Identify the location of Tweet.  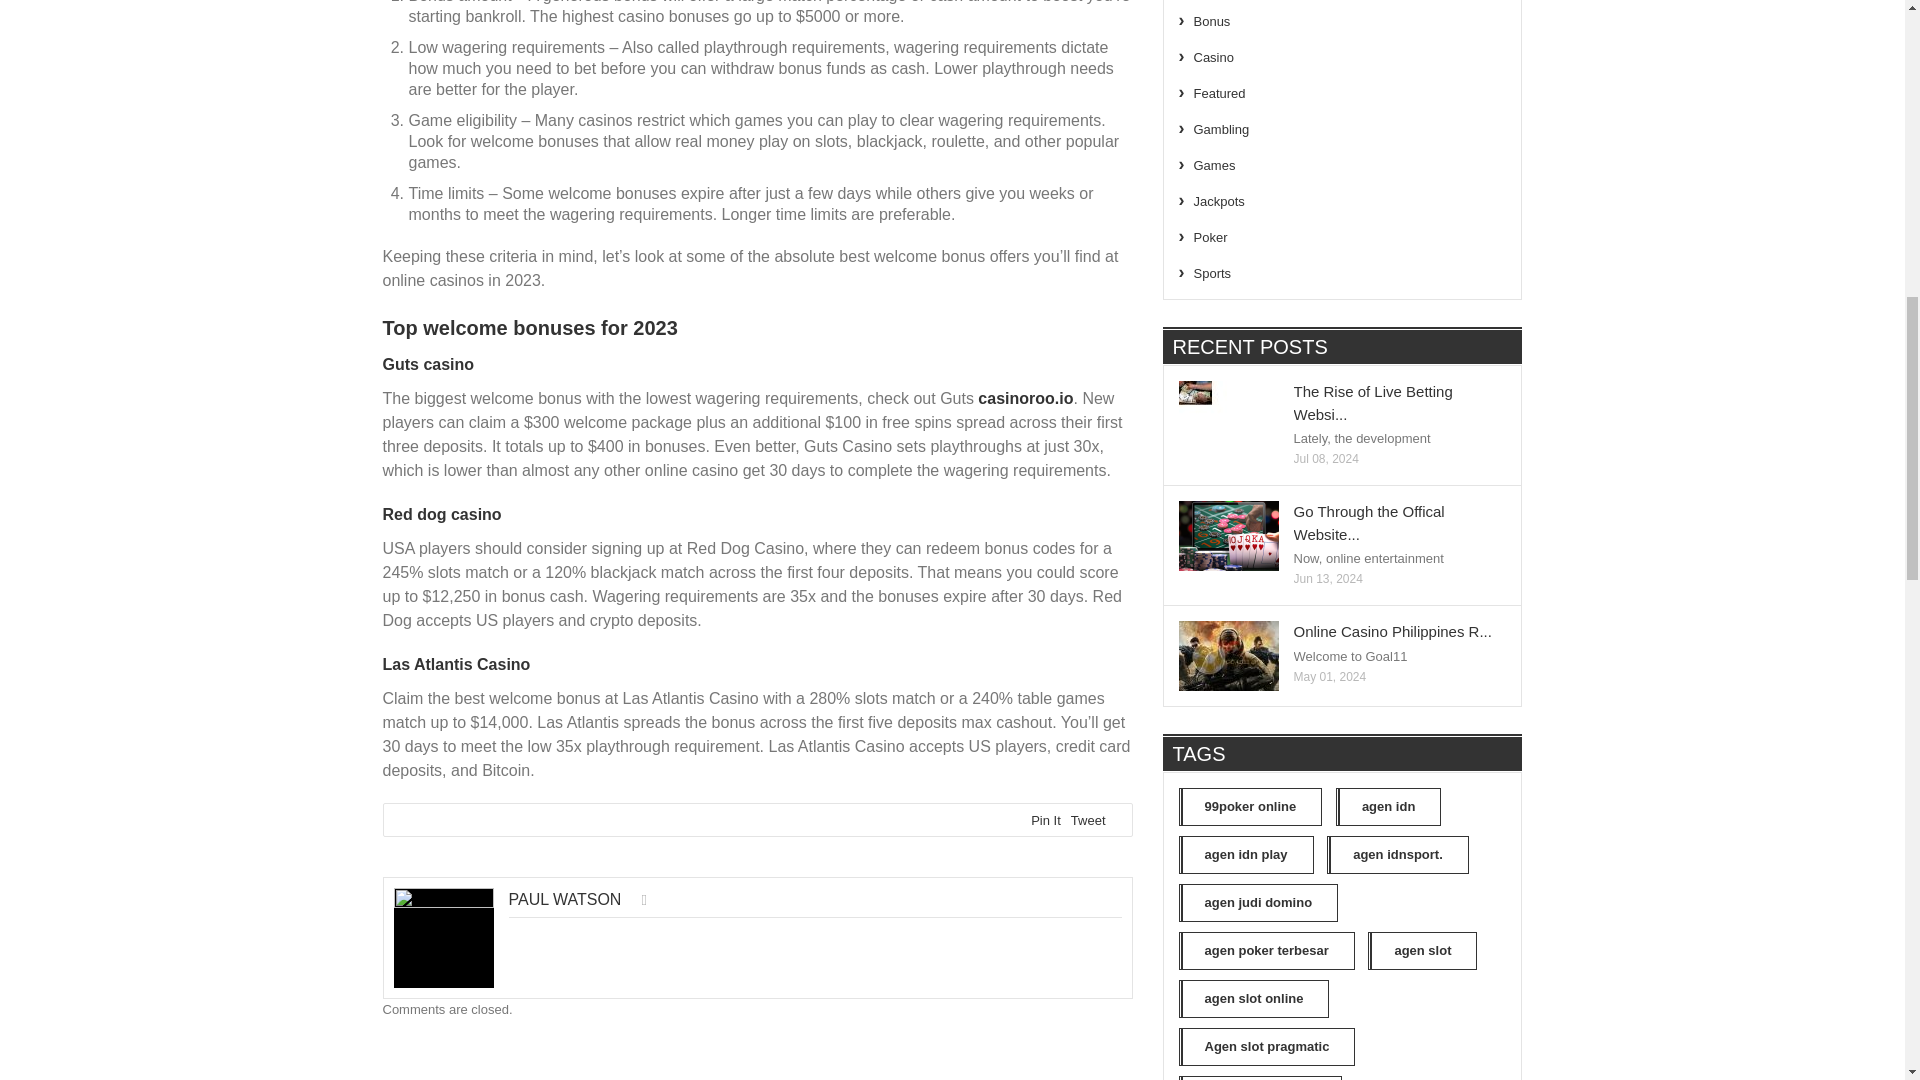
(1088, 820).